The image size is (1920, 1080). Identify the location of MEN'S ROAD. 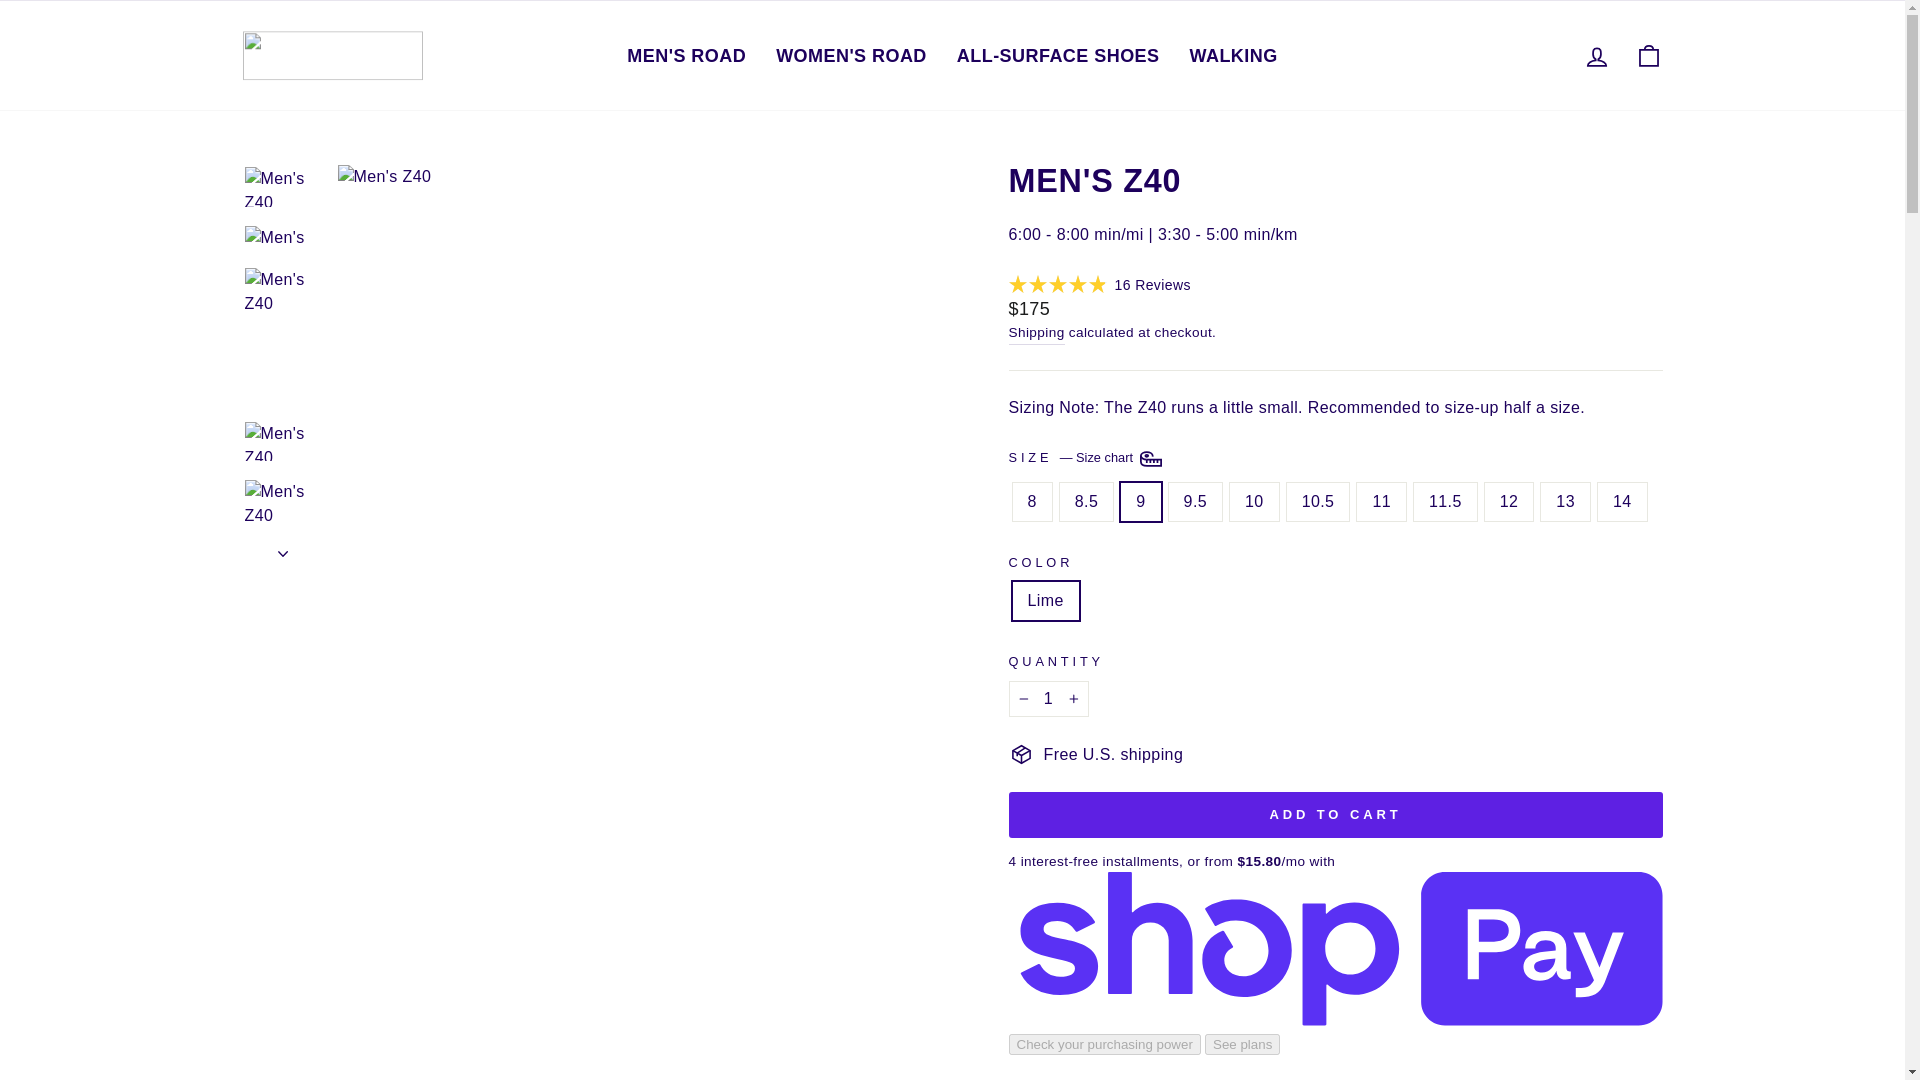
(686, 55).